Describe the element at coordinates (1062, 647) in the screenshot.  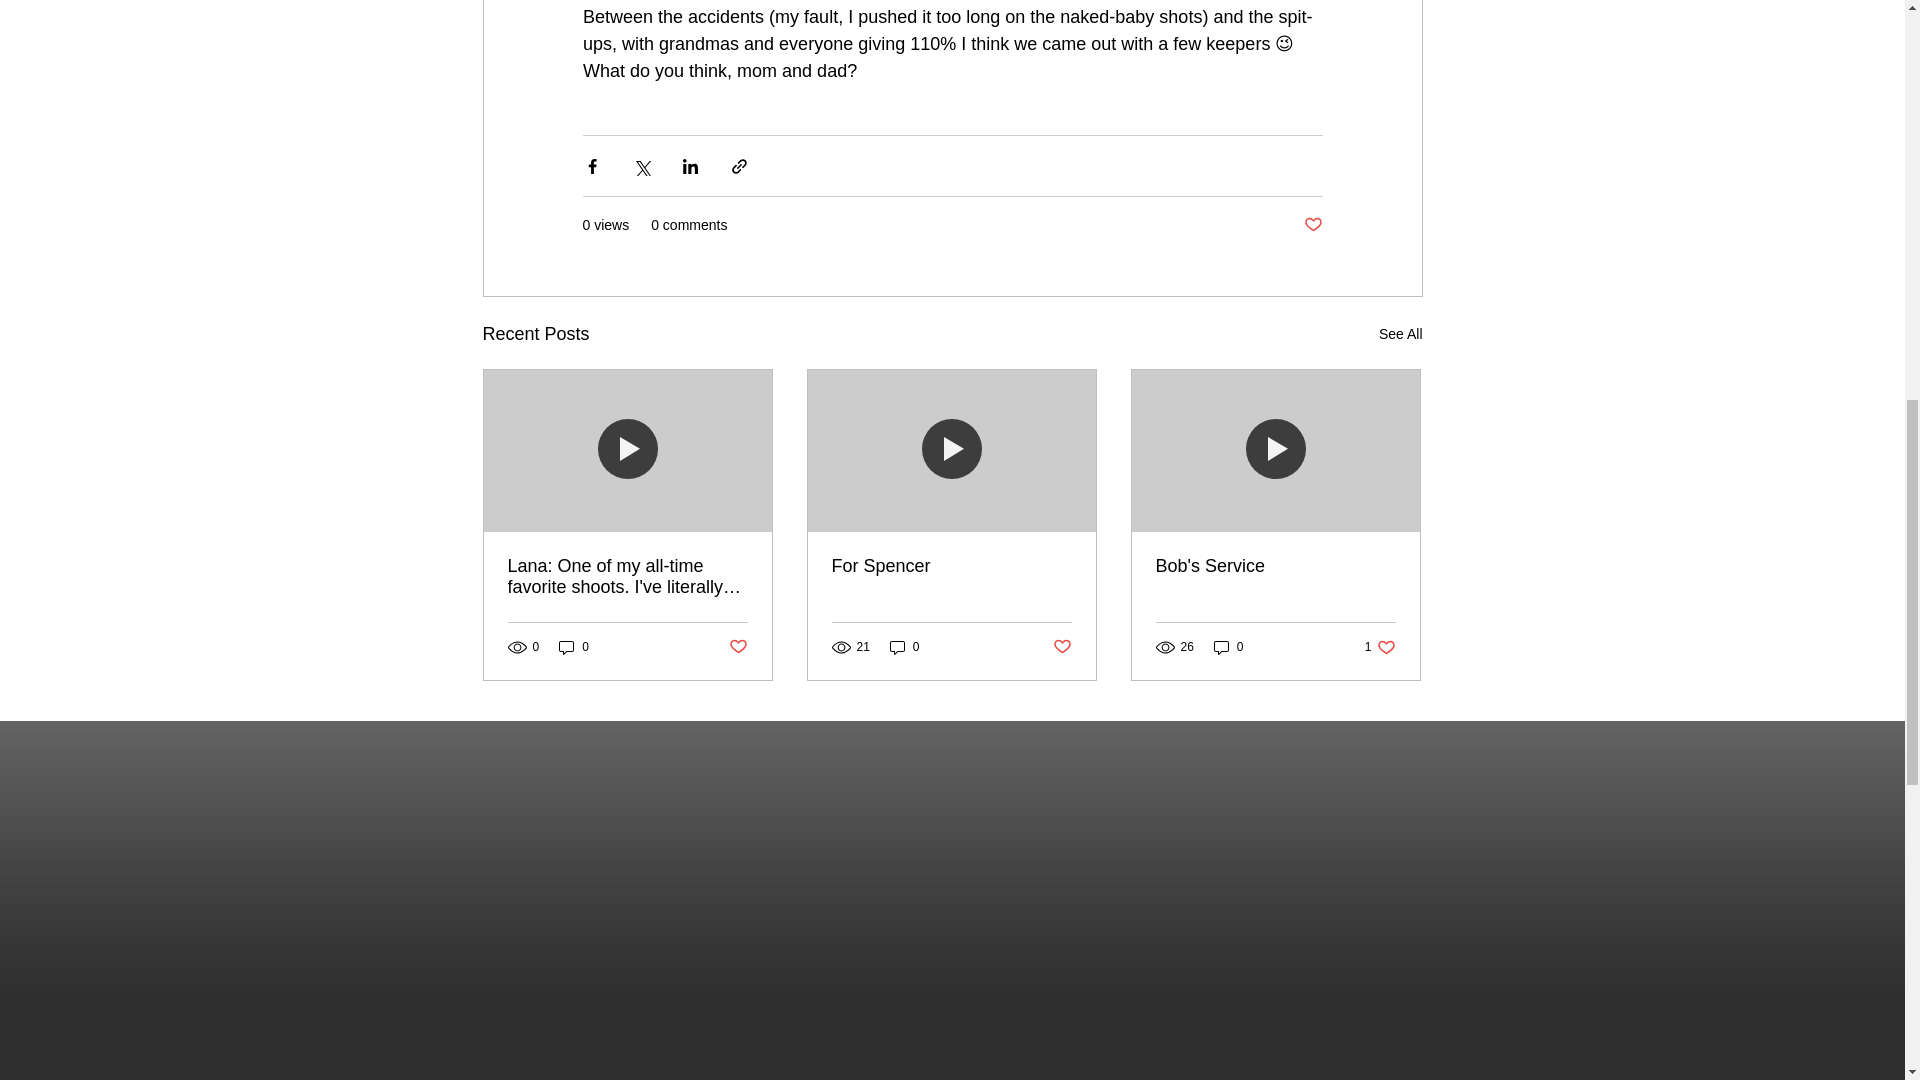
I see `Post not marked as liked` at that location.